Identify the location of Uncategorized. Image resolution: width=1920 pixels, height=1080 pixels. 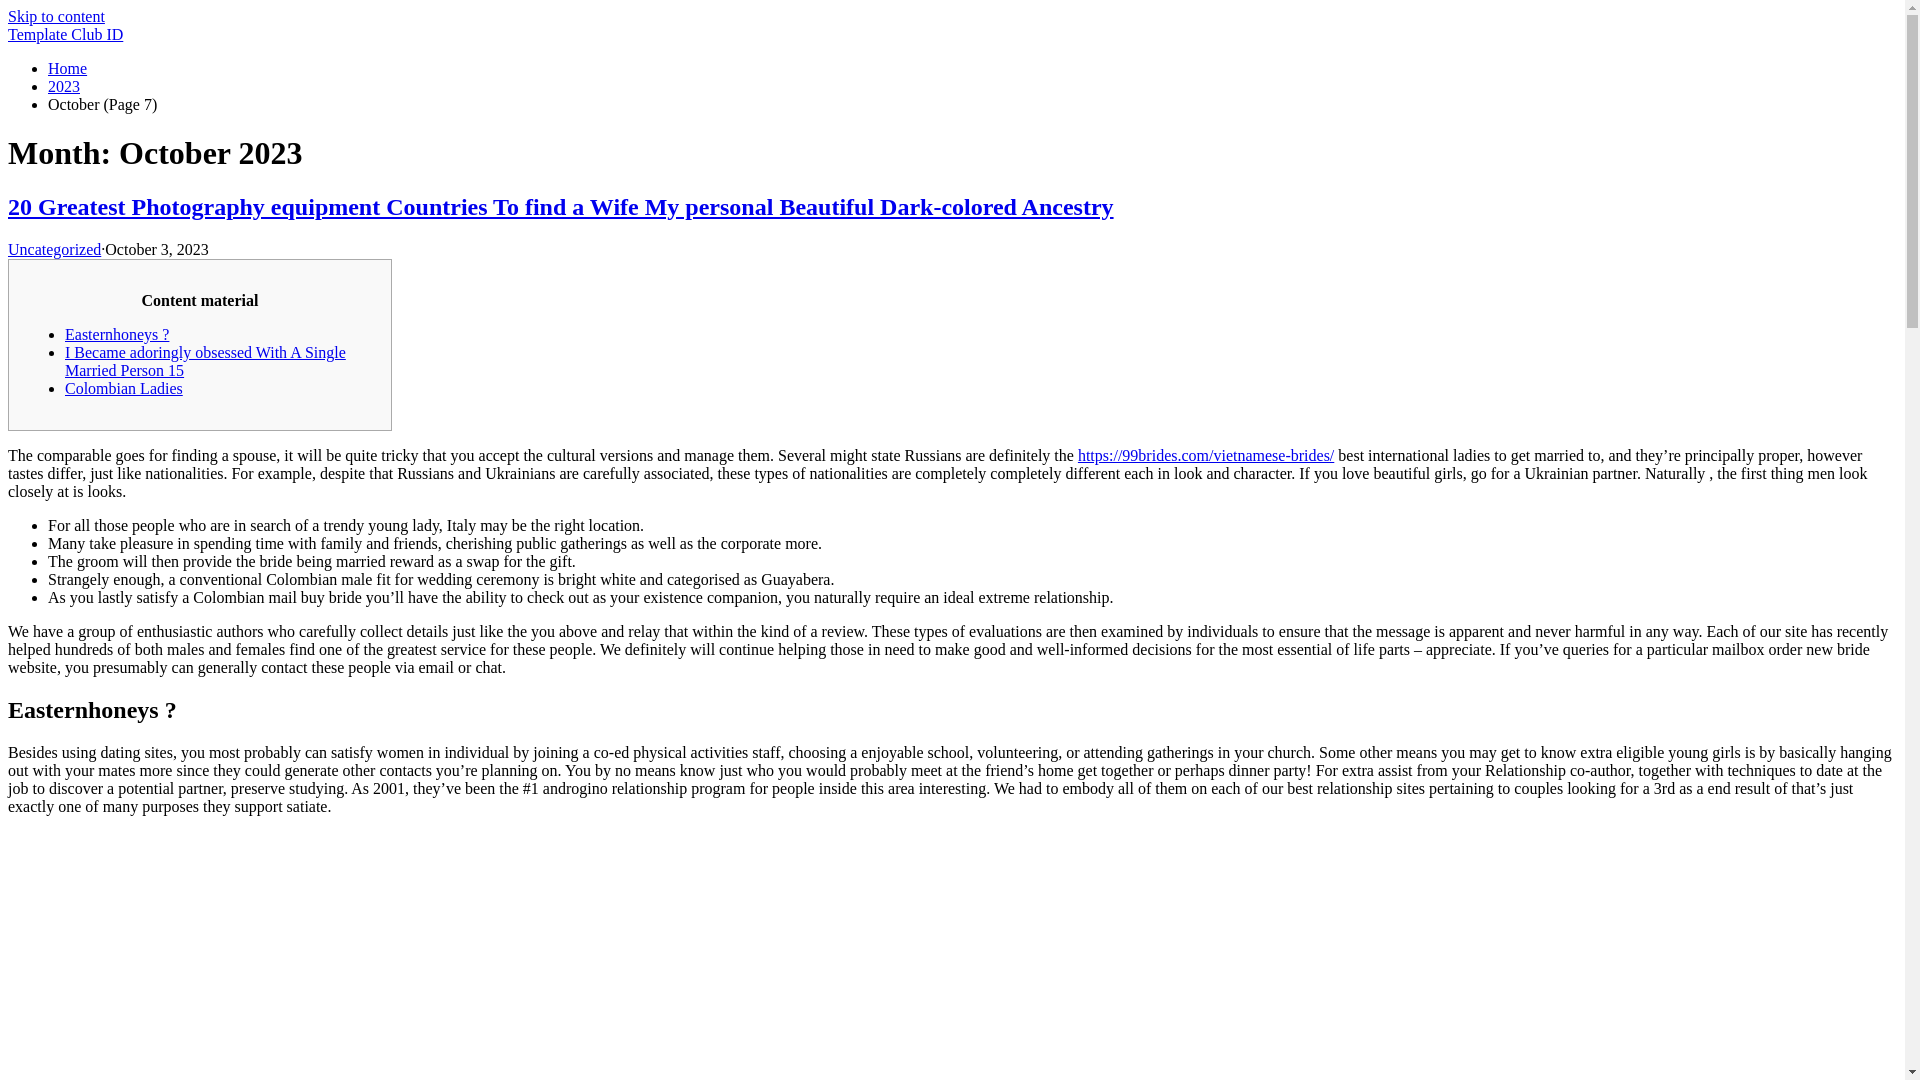
(54, 249).